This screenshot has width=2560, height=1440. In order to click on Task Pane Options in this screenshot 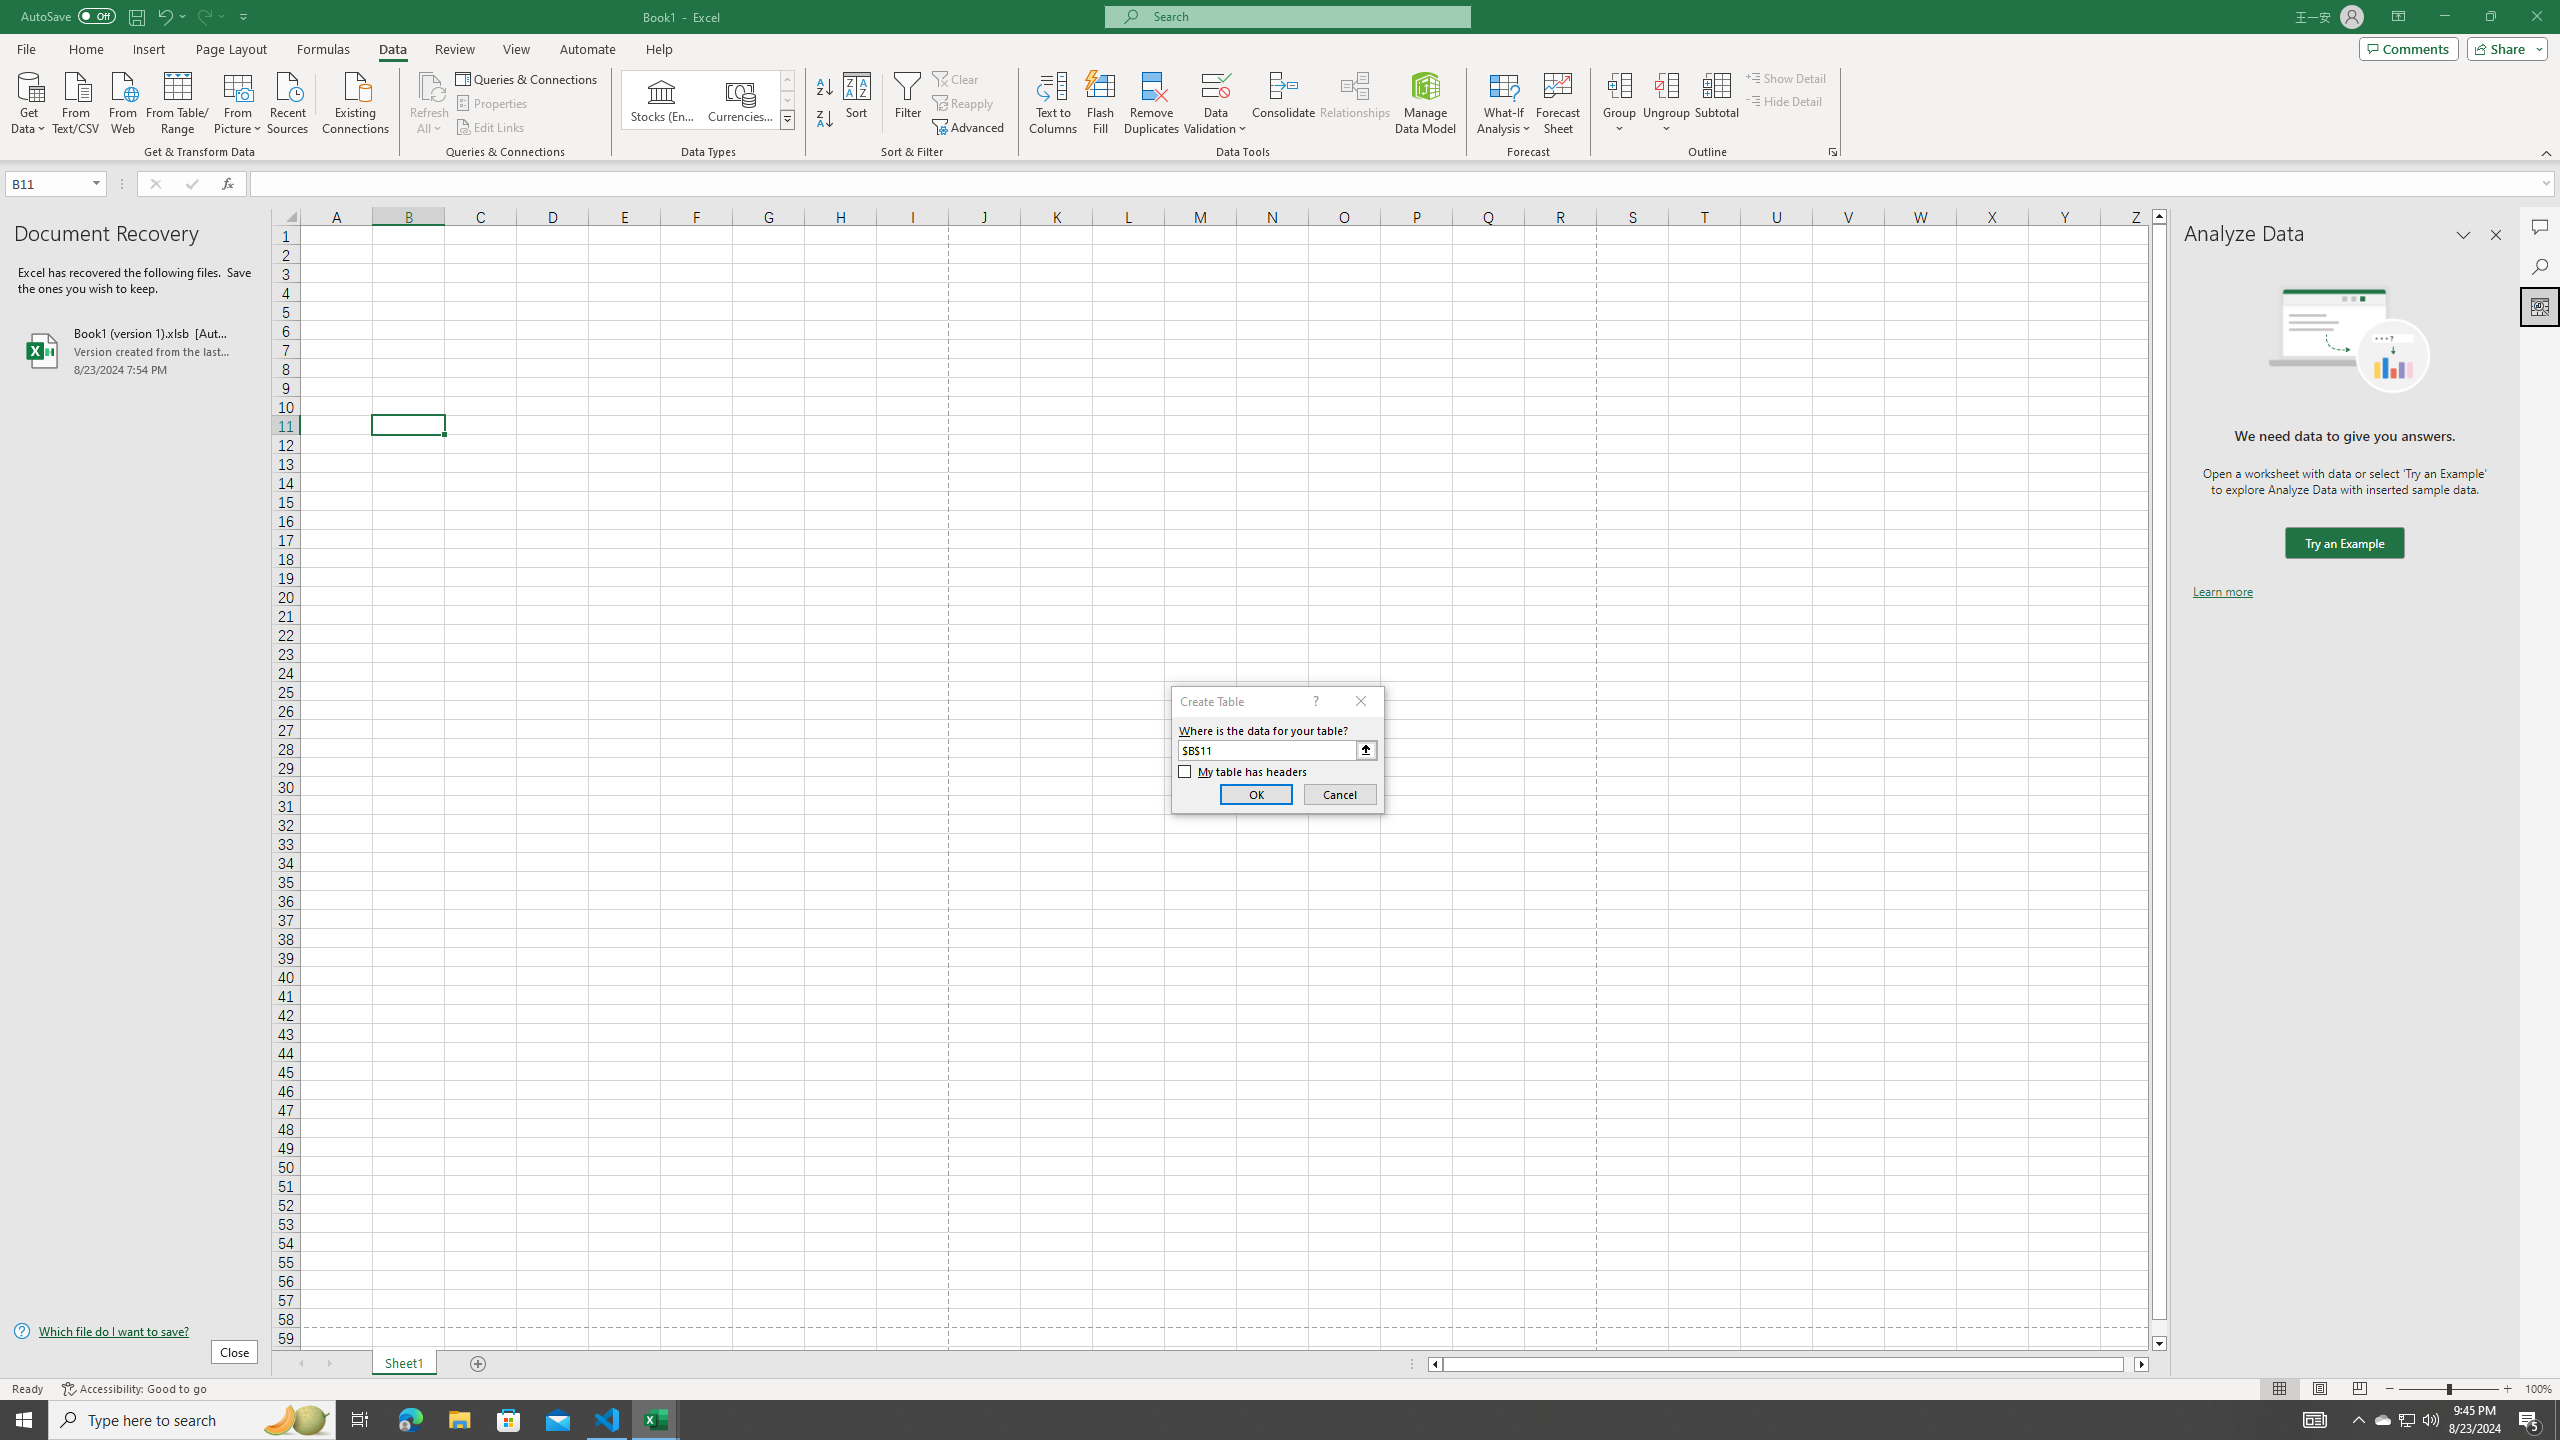, I will do `click(2464, 235)`.